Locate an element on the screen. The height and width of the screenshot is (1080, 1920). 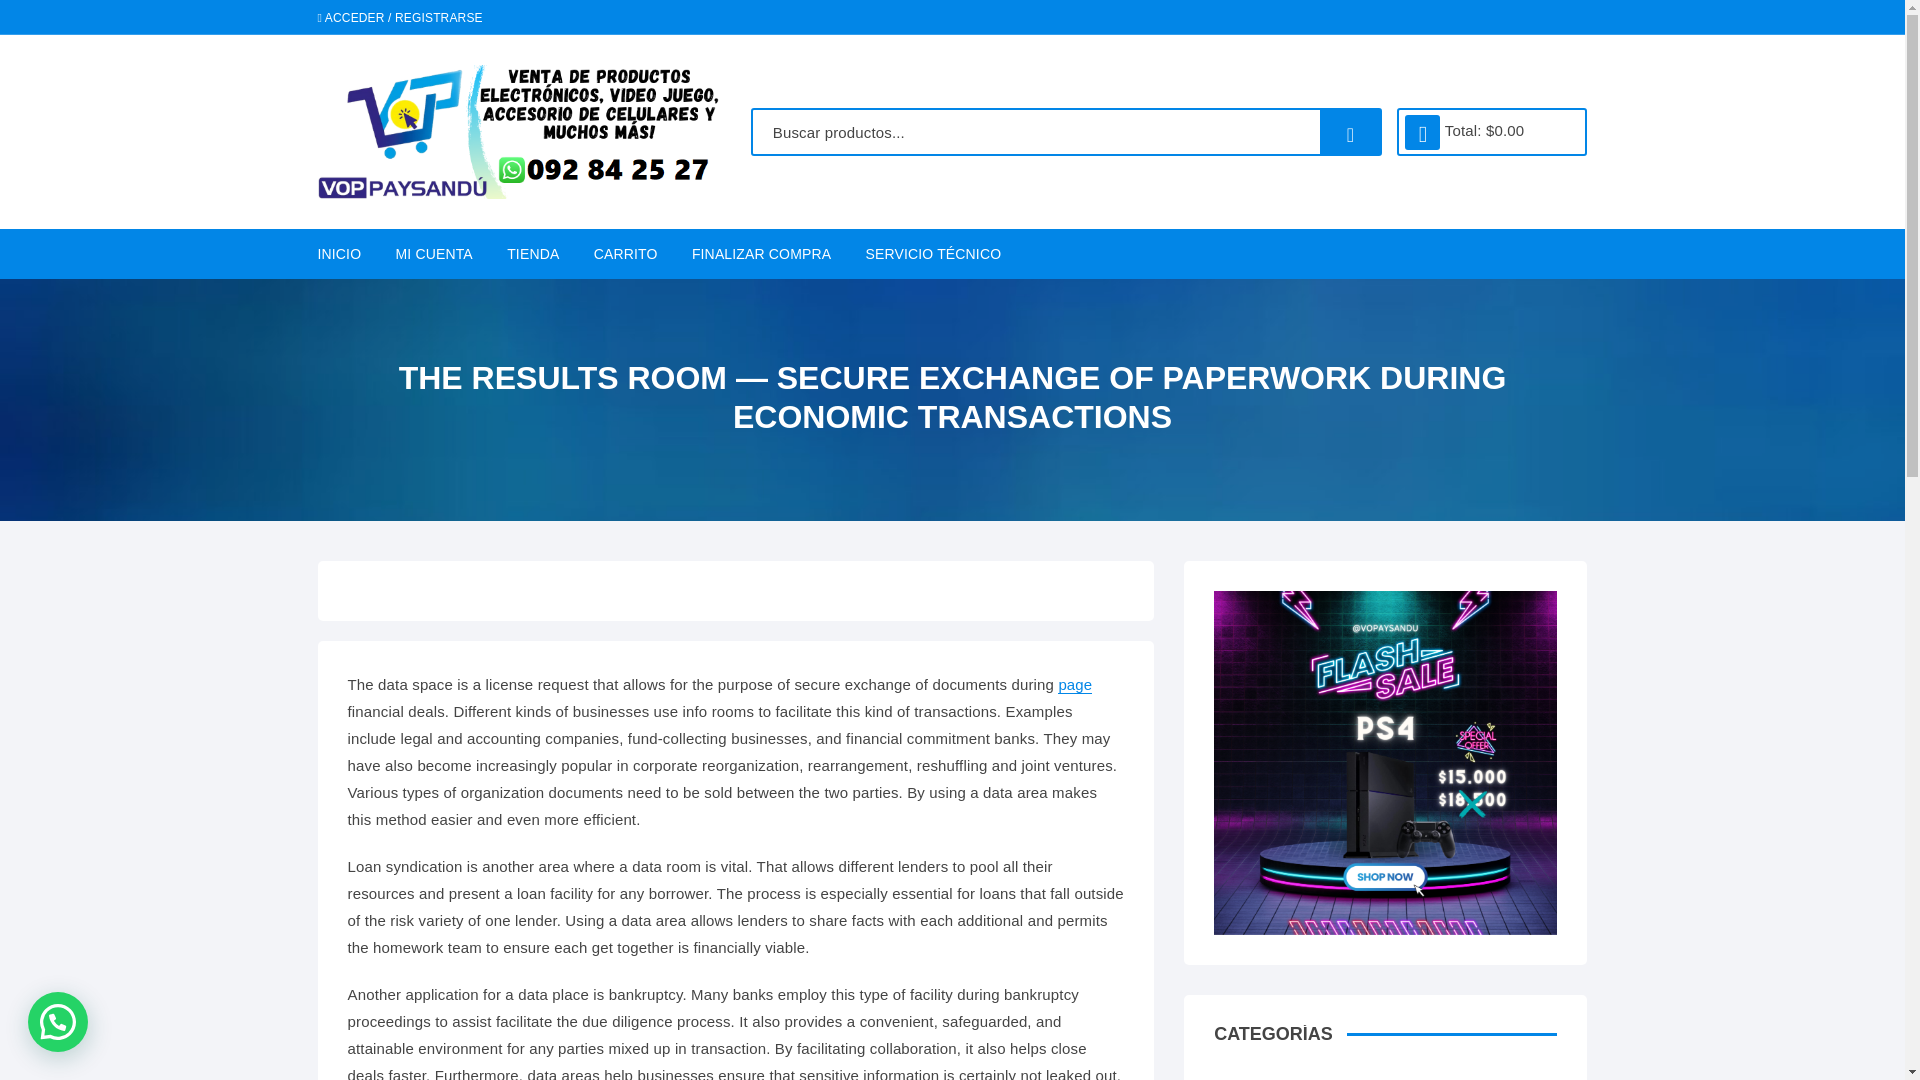
ps2 paysandu is located at coordinates (1385, 762).